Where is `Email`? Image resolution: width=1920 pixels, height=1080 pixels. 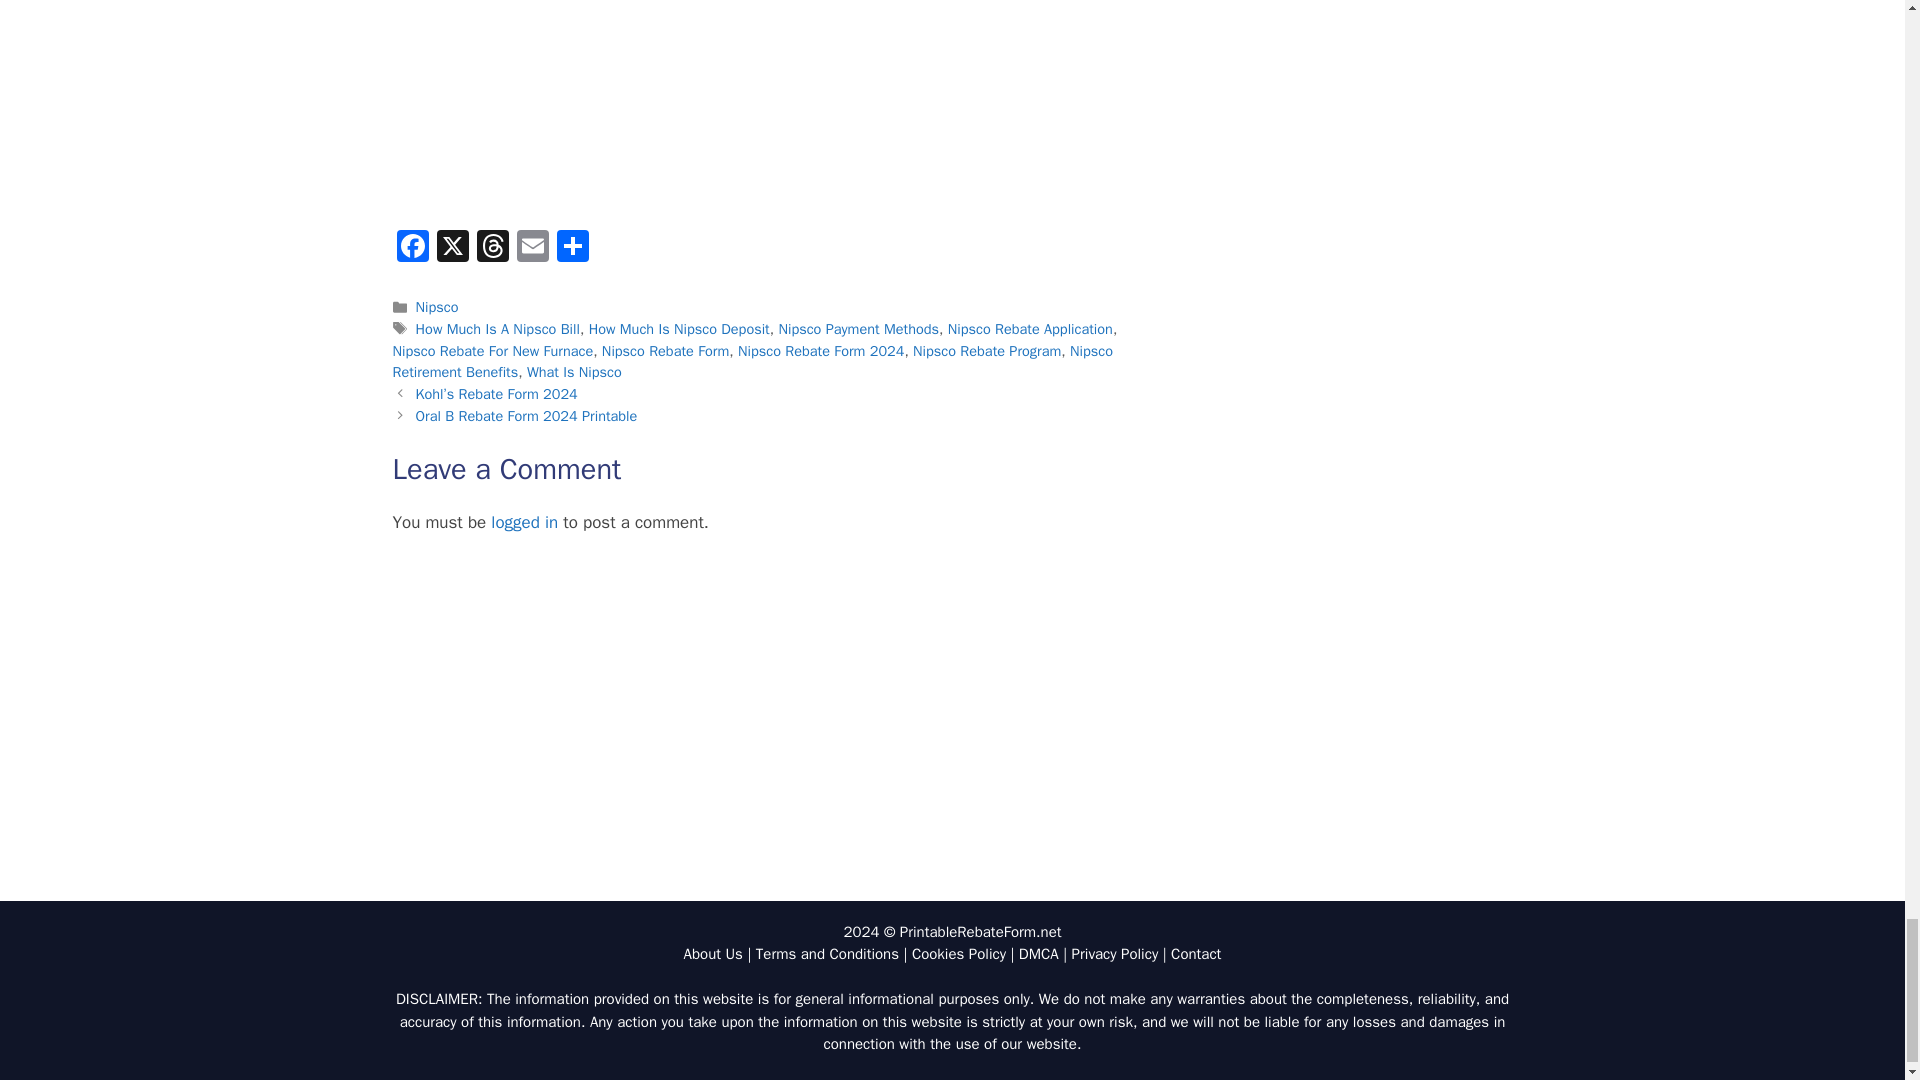 Email is located at coordinates (532, 248).